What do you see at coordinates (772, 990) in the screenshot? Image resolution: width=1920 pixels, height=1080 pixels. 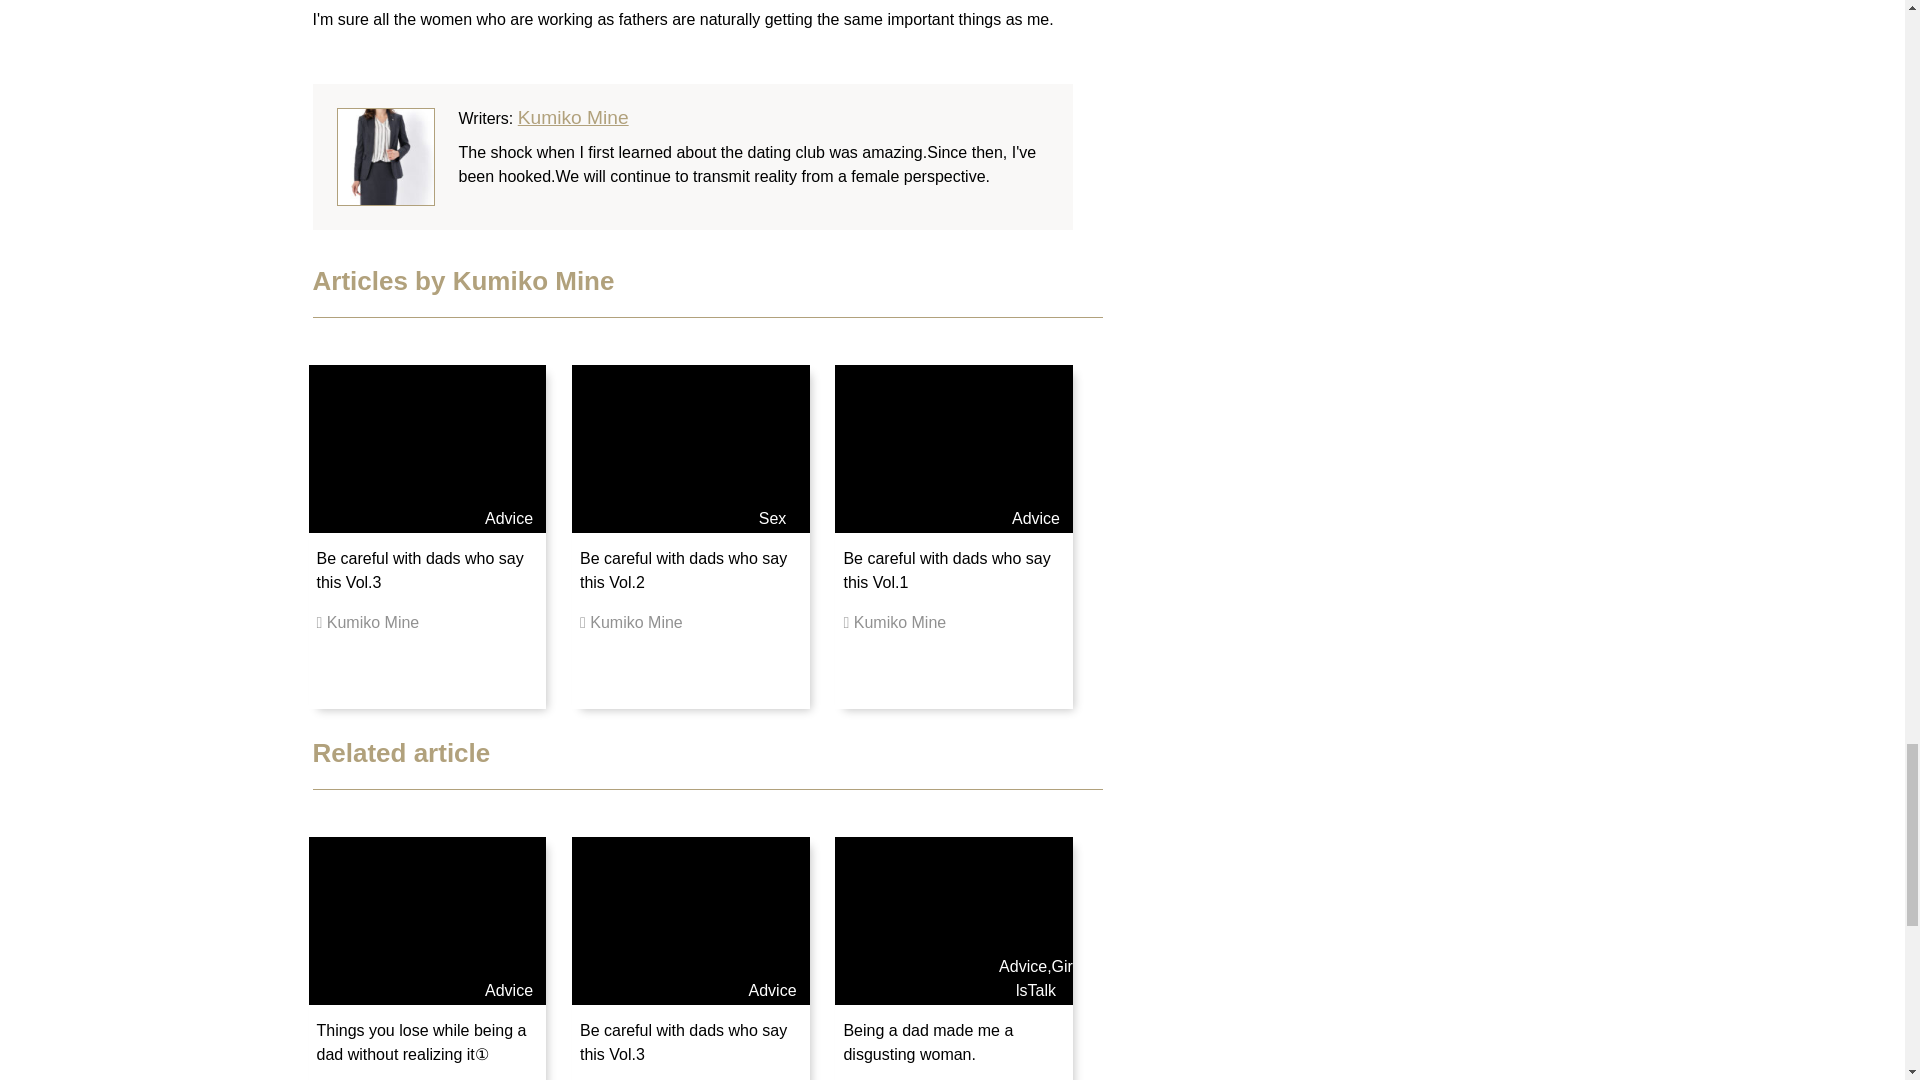 I see `Advice` at bounding box center [772, 990].